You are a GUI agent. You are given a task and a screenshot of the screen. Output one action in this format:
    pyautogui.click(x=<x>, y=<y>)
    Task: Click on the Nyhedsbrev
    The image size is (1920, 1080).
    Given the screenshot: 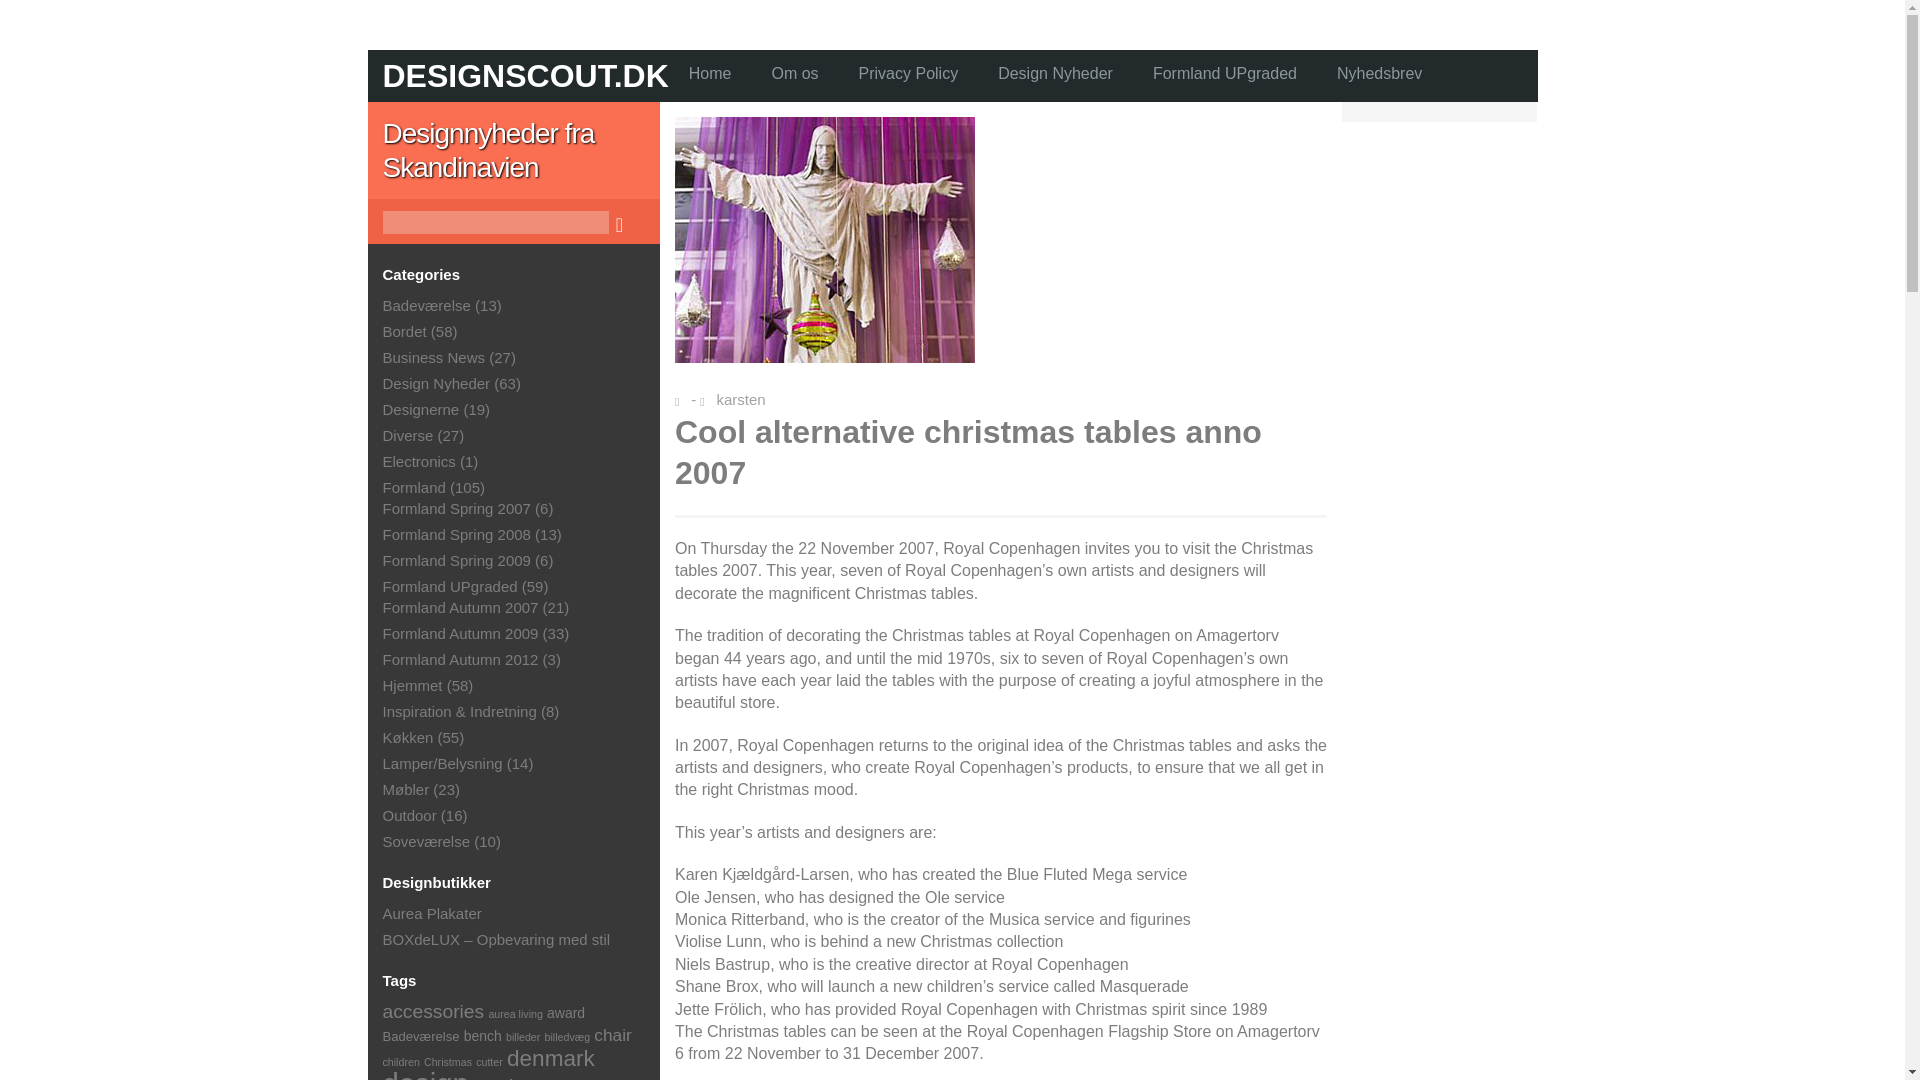 What is the action you would take?
    pyautogui.click(x=1379, y=75)
    